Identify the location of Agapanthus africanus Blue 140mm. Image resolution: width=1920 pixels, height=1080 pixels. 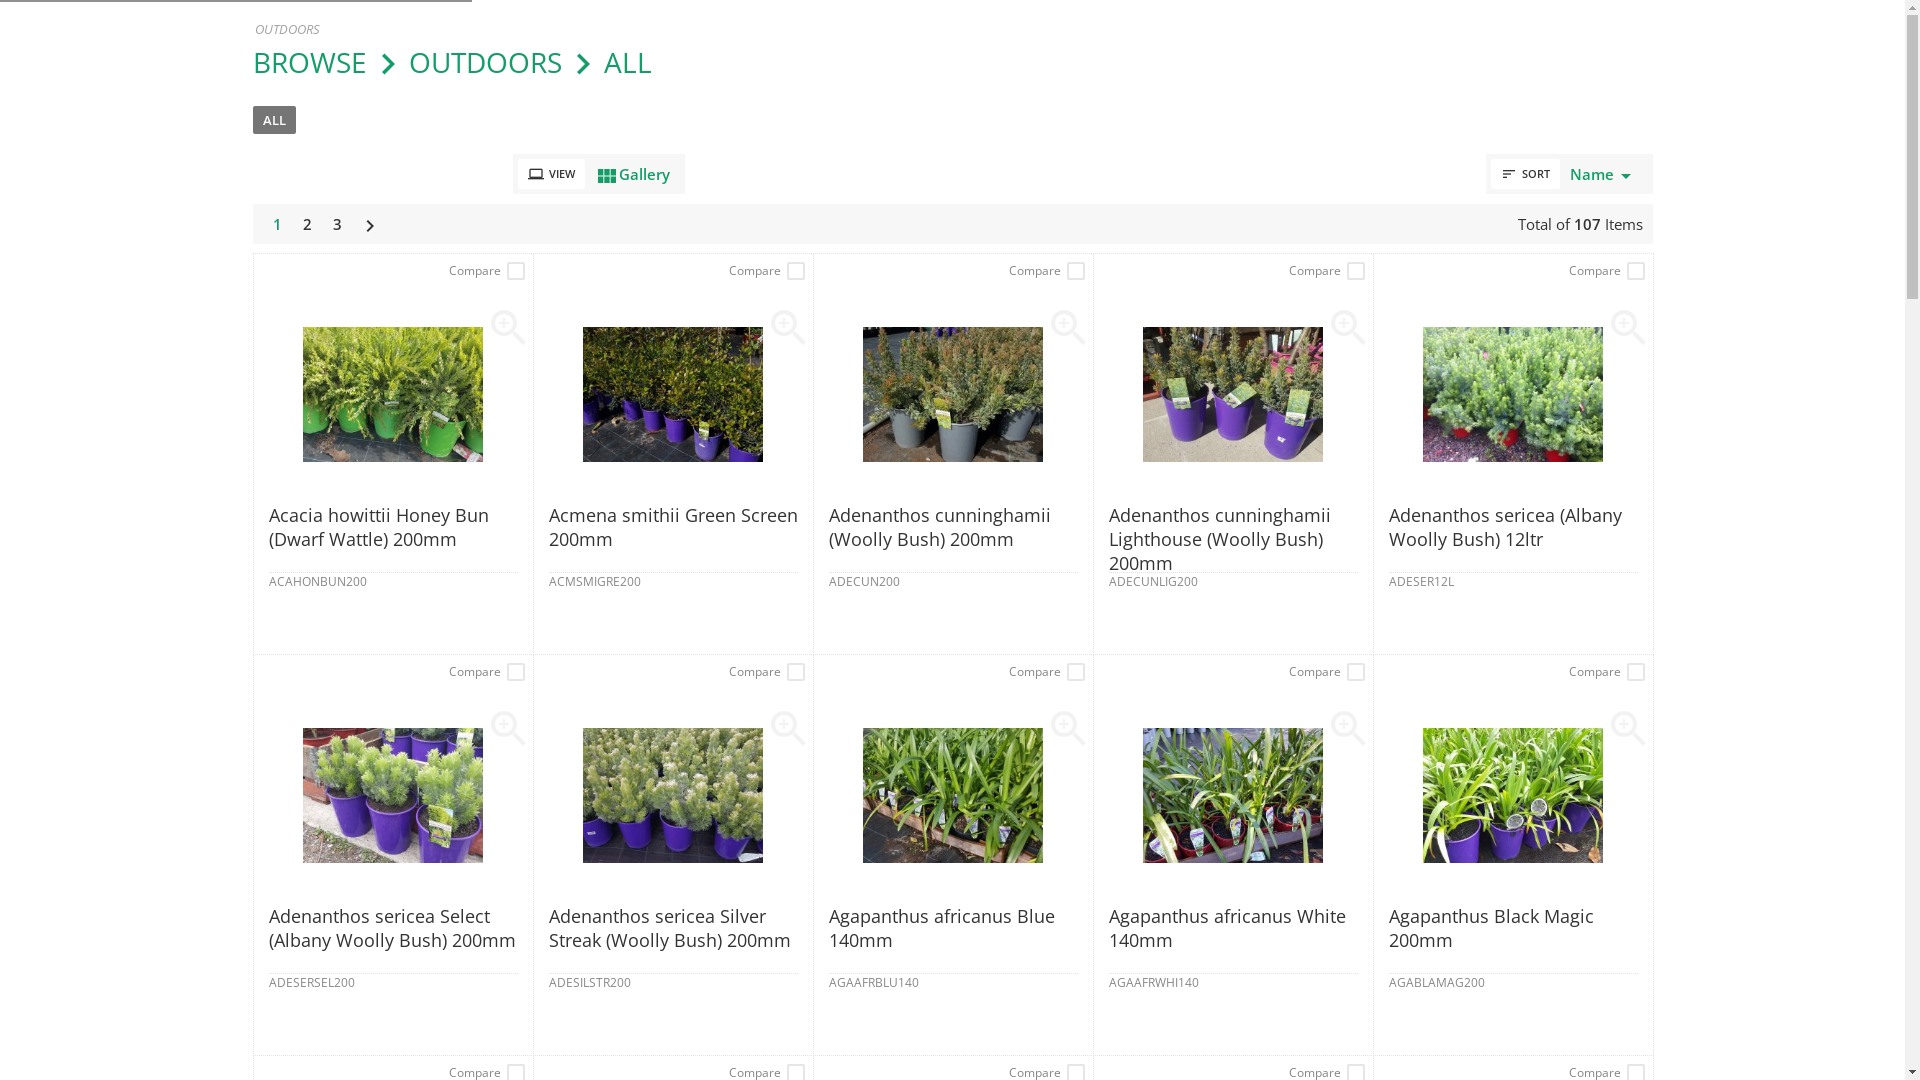
(952, 939).